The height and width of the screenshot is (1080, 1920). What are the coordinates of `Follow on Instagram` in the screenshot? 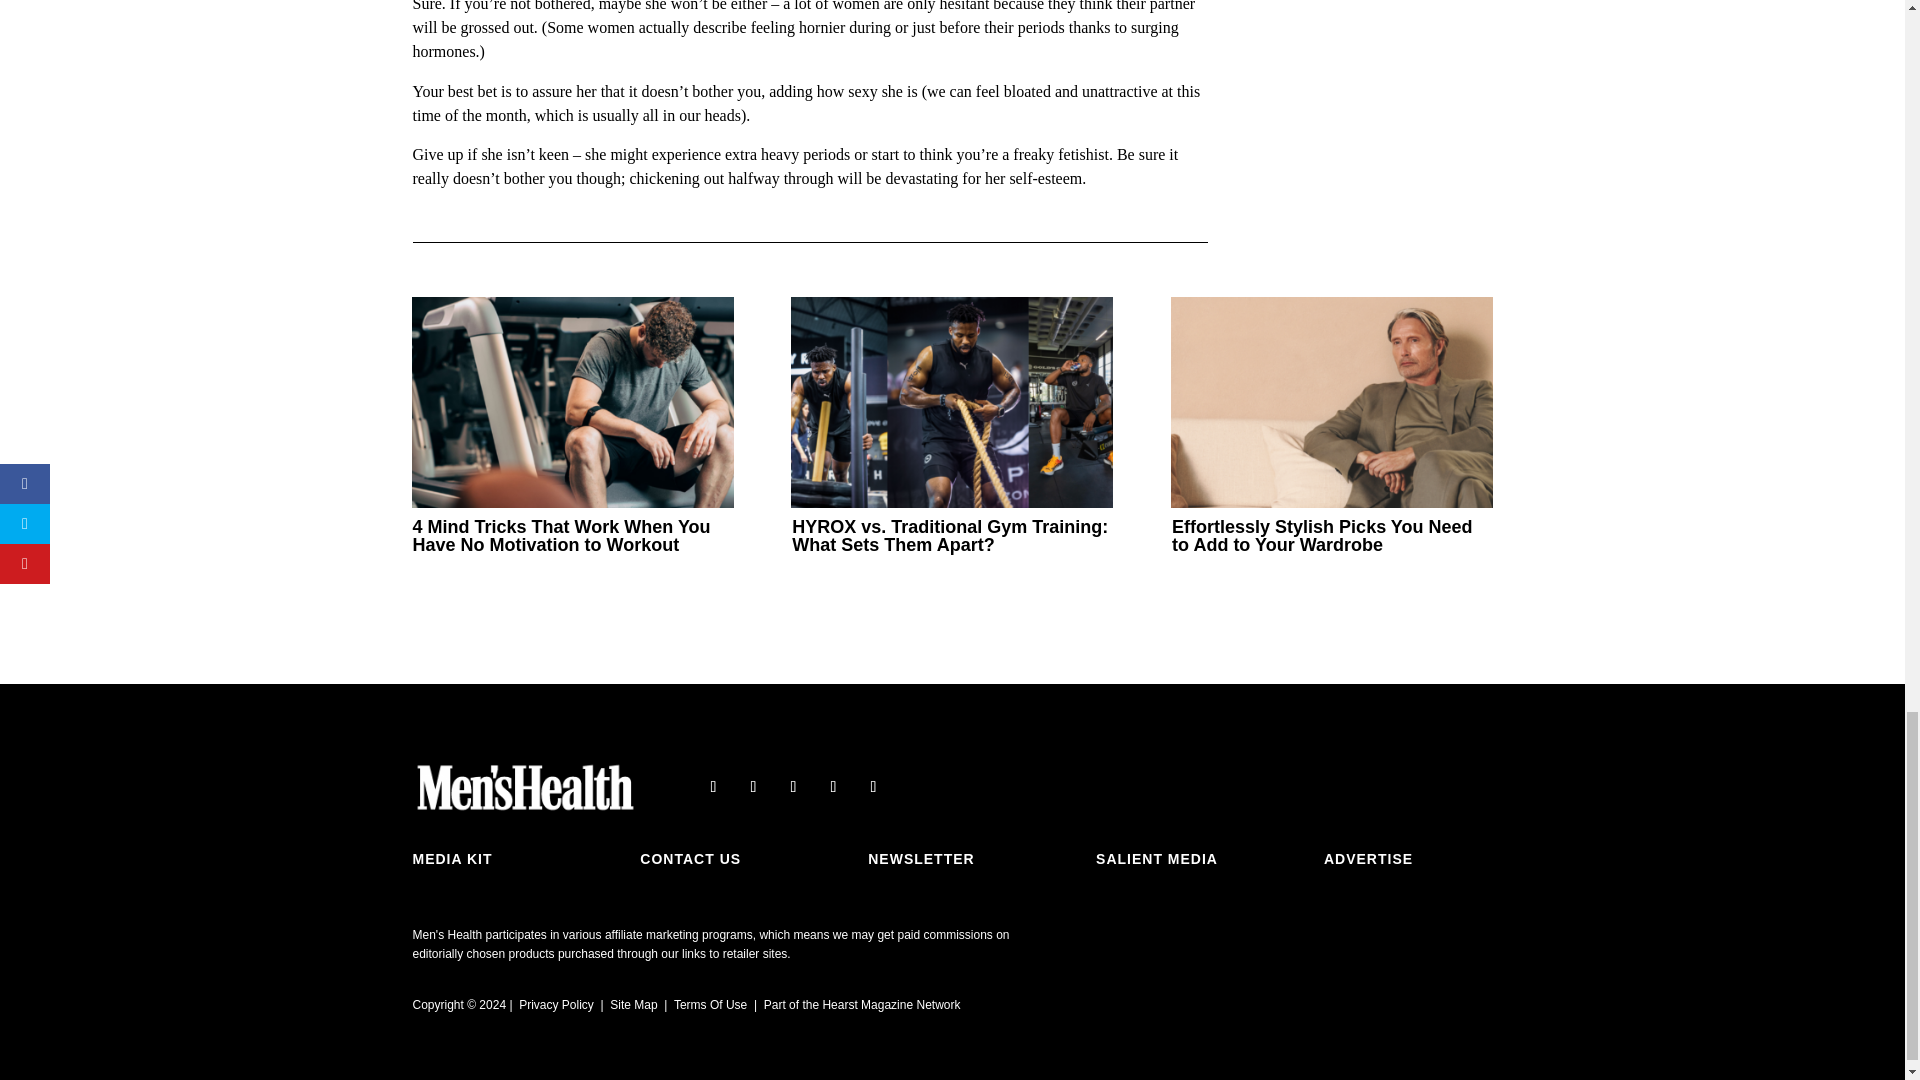 It's located at (792, 787).